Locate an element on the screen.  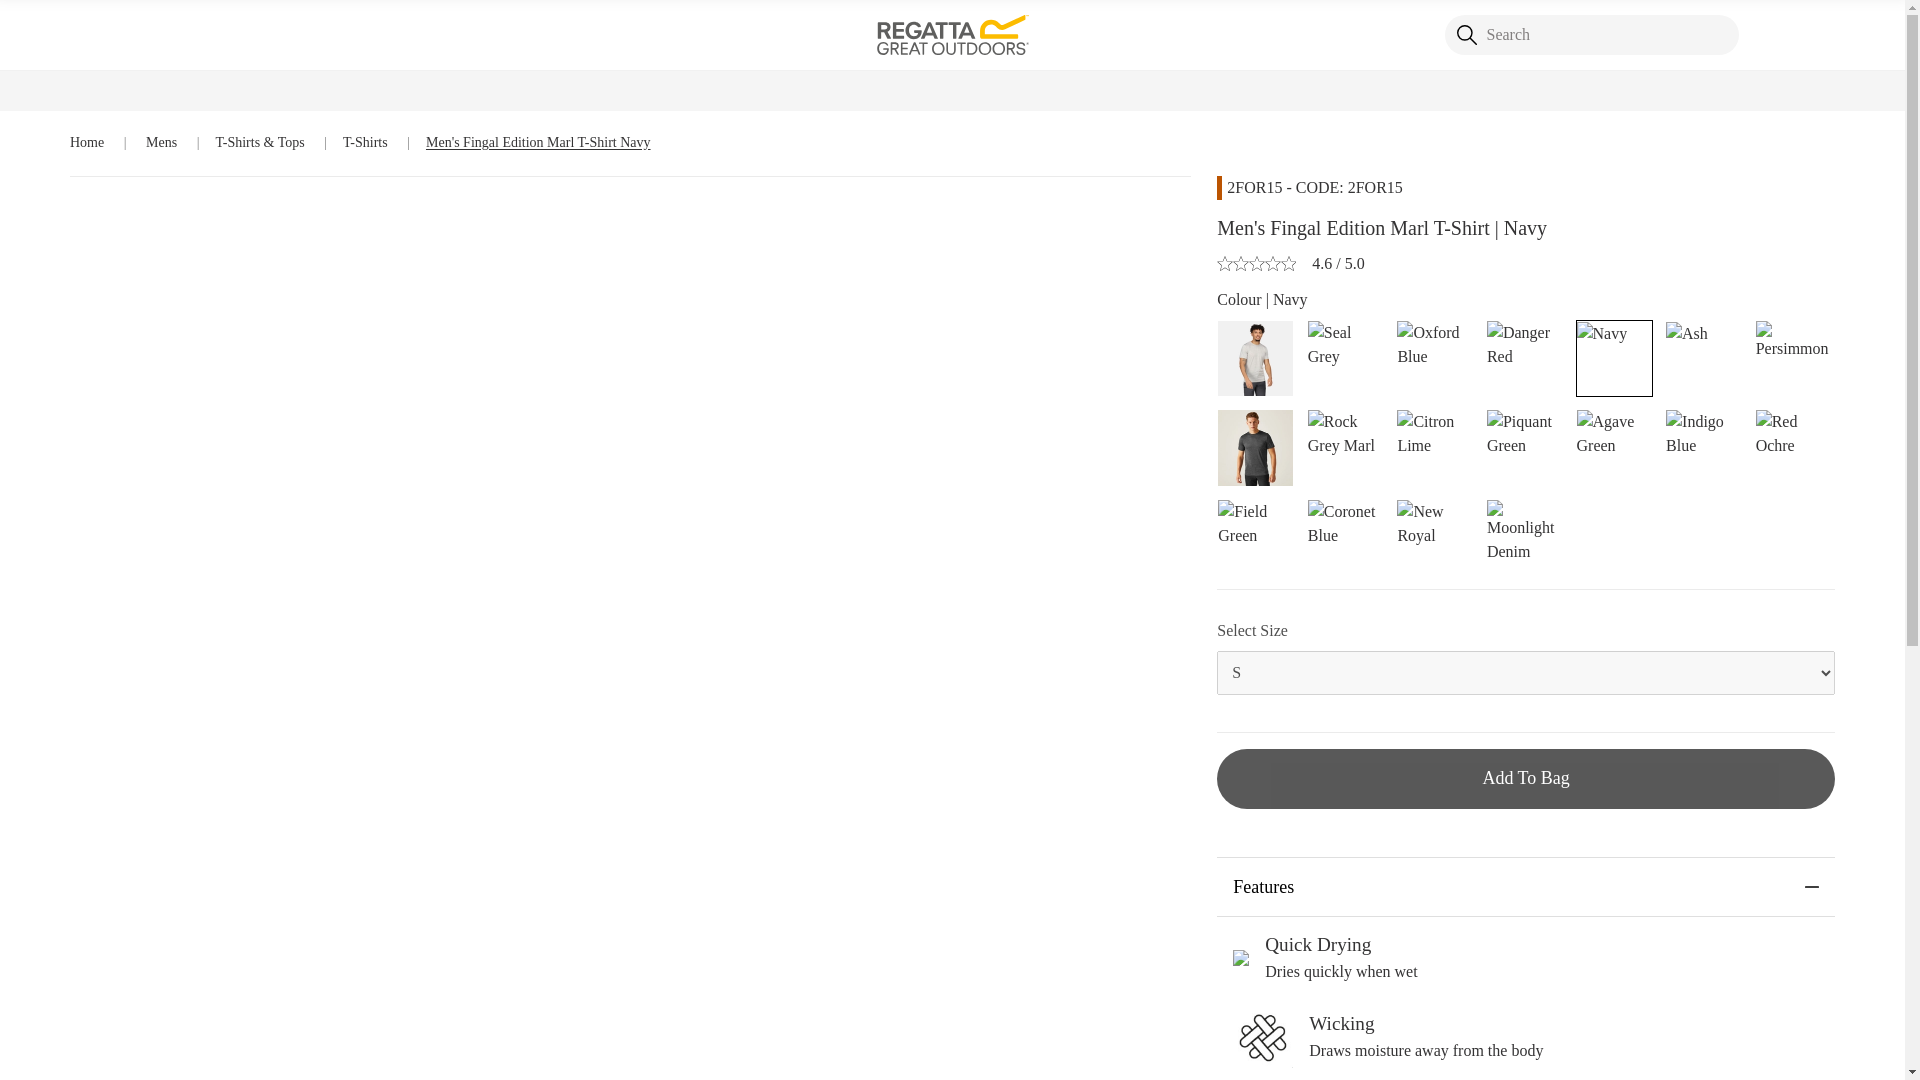
Red Ochre is located at coordinates (1794, 432).